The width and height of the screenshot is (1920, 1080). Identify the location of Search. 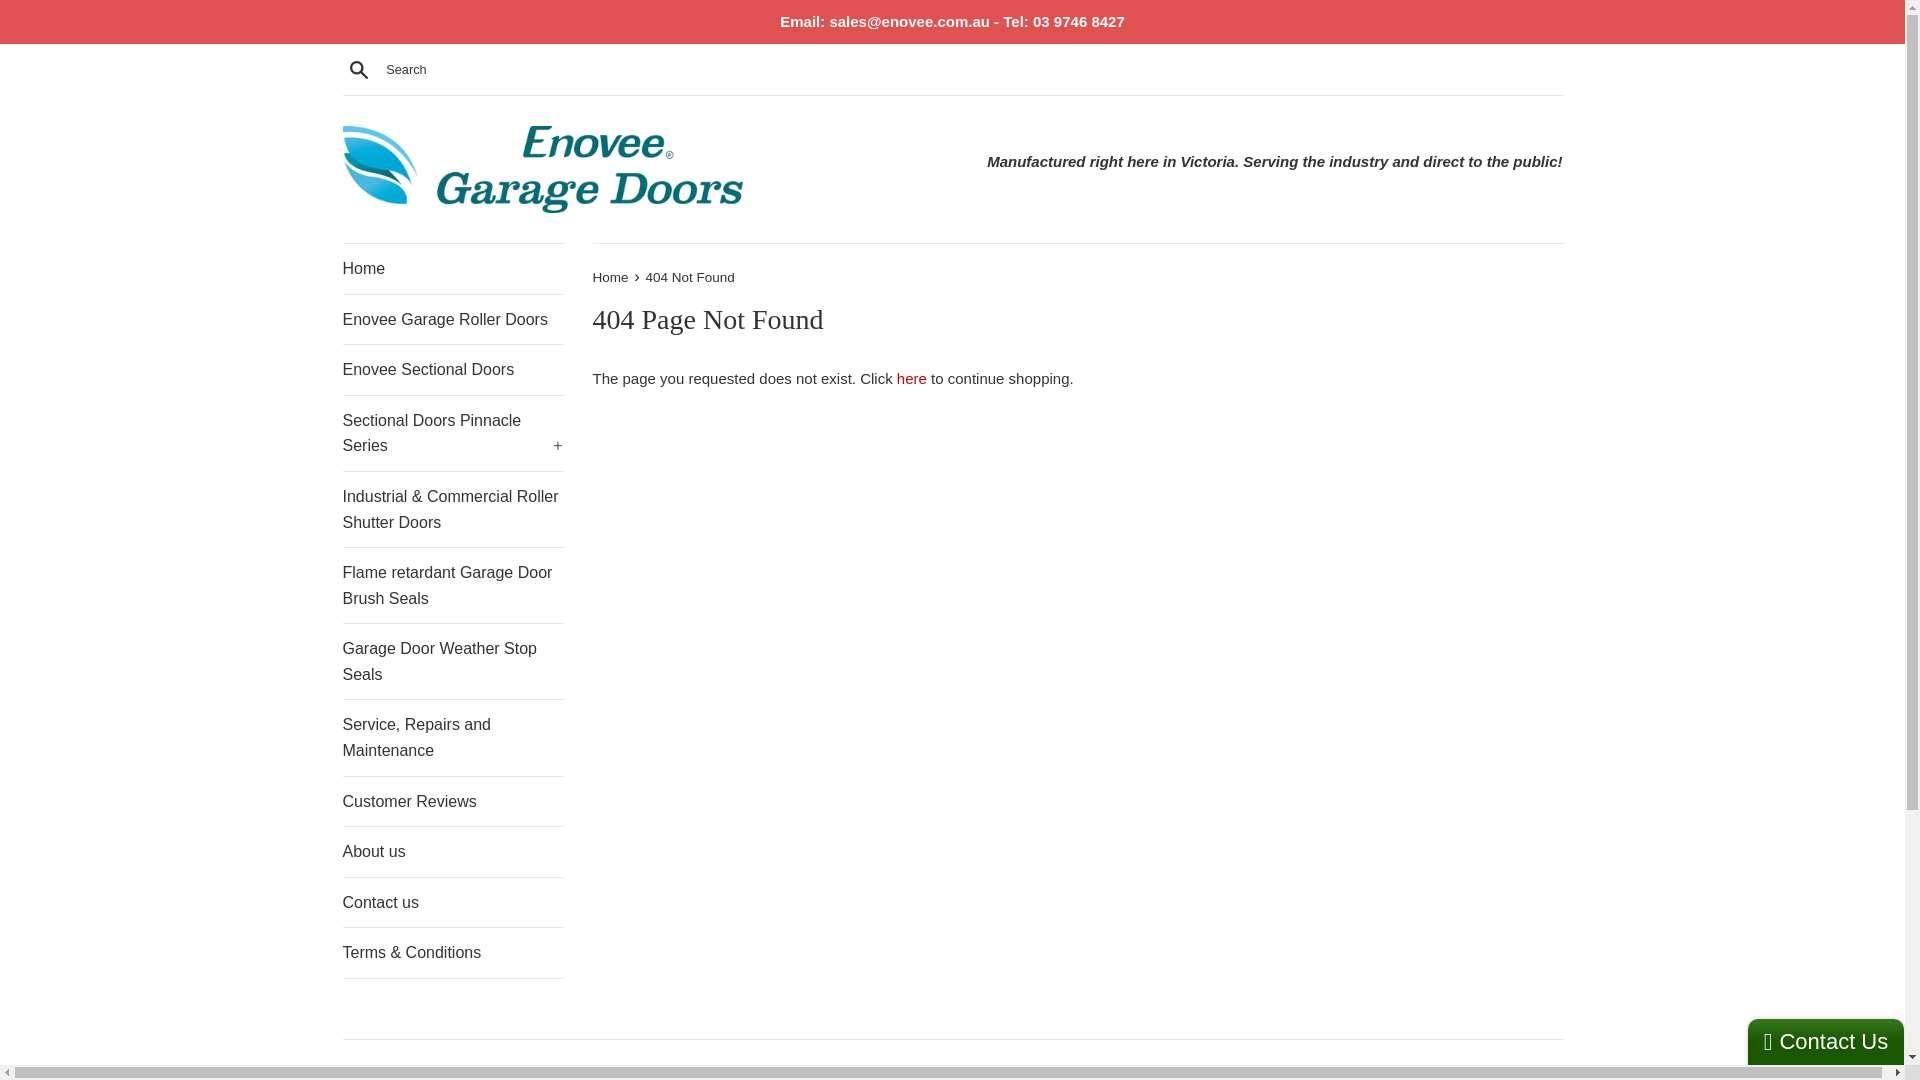
(358, 69).